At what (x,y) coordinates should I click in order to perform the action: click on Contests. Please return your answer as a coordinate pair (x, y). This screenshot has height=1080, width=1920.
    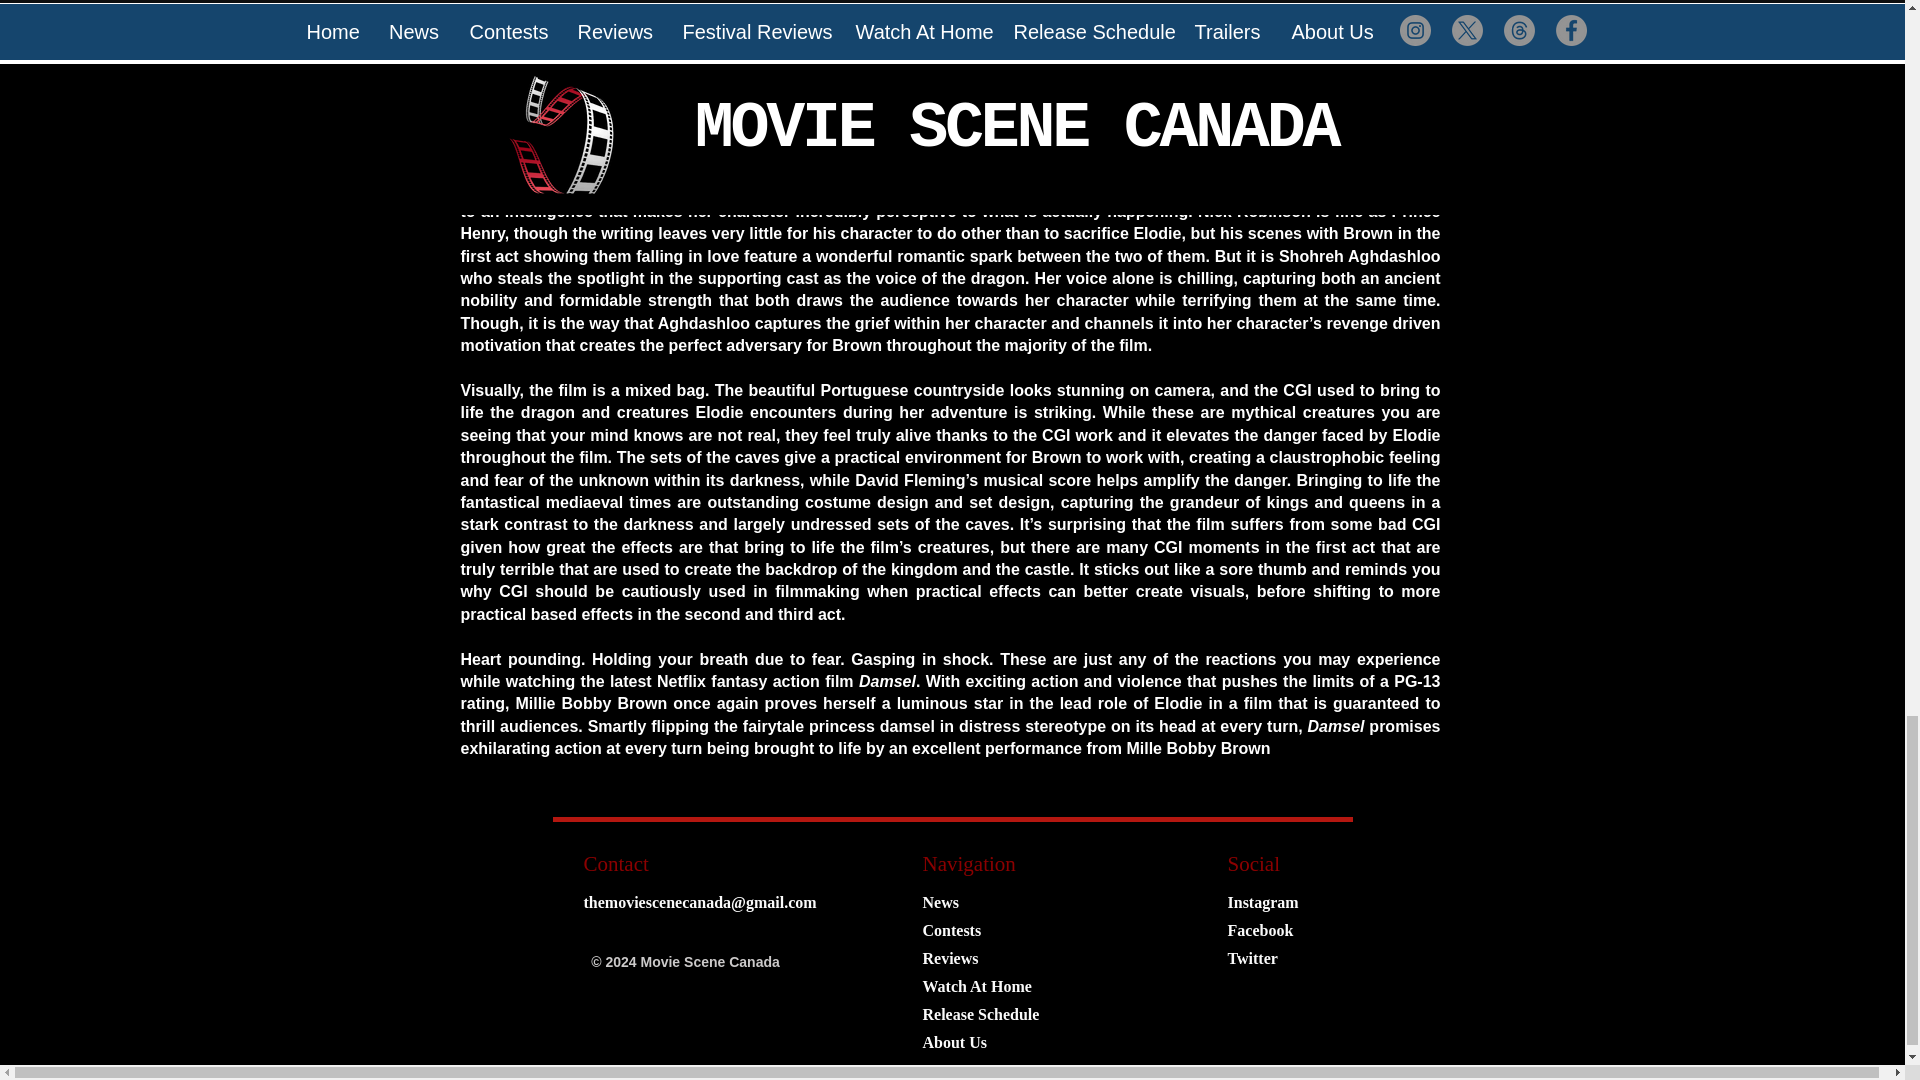
    Looking at the image, I should click on (951, 930).